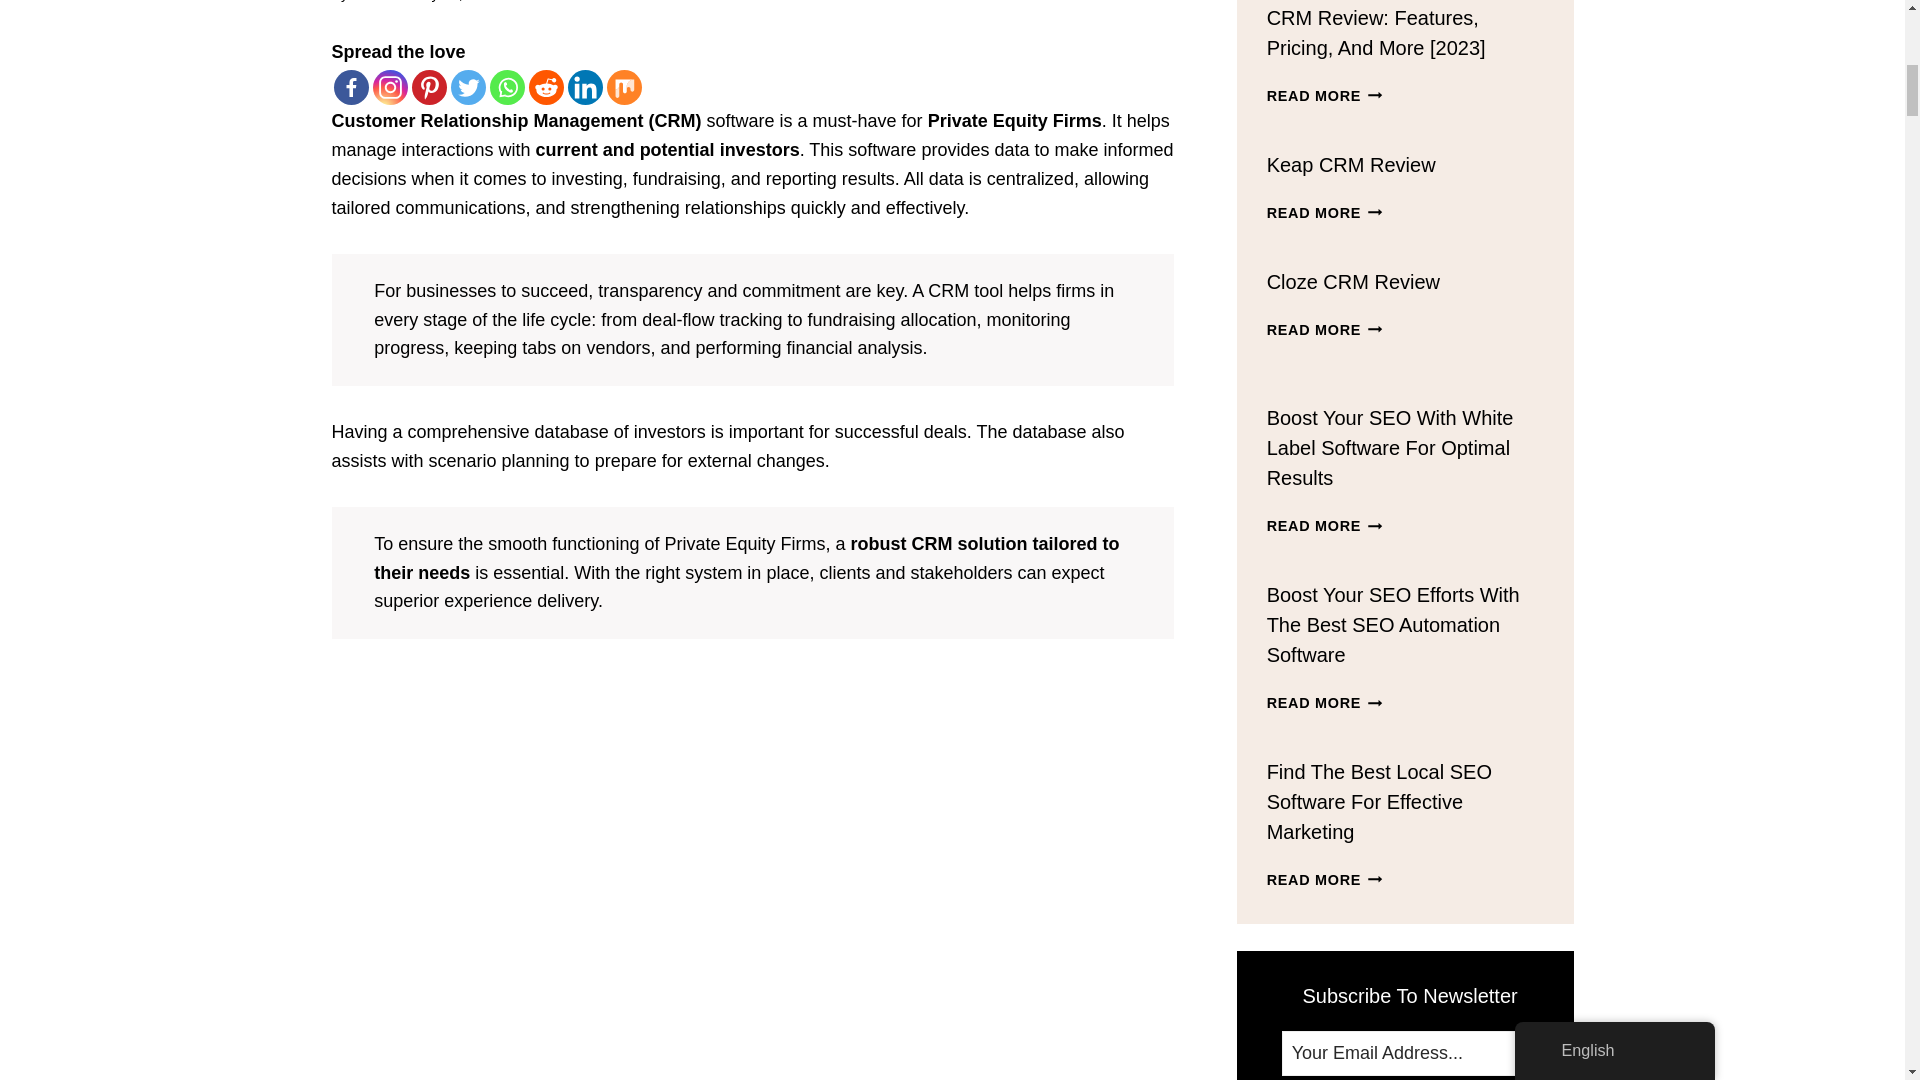  Describe the element at coordinates (467, 87) in the screenshot. I see `Twitter` at that location.